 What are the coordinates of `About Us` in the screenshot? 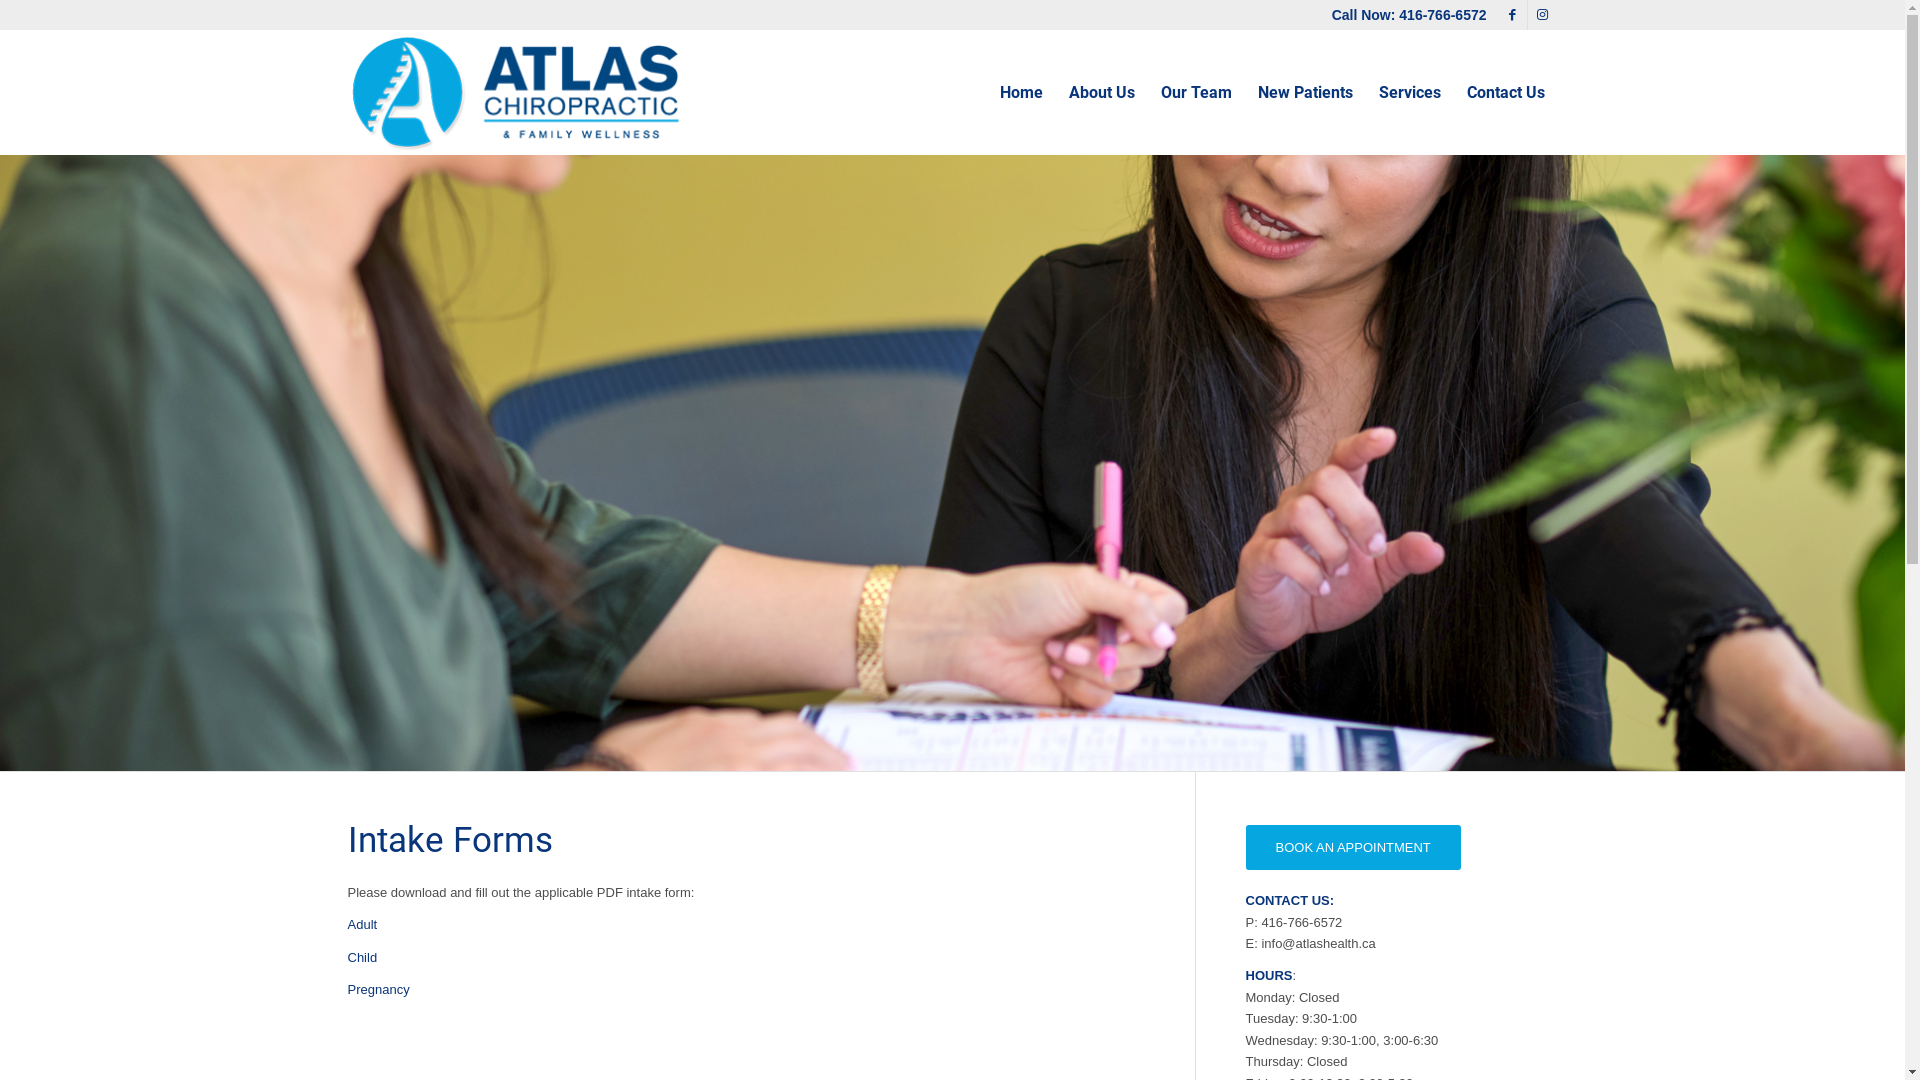 It's located at (1102, 92).